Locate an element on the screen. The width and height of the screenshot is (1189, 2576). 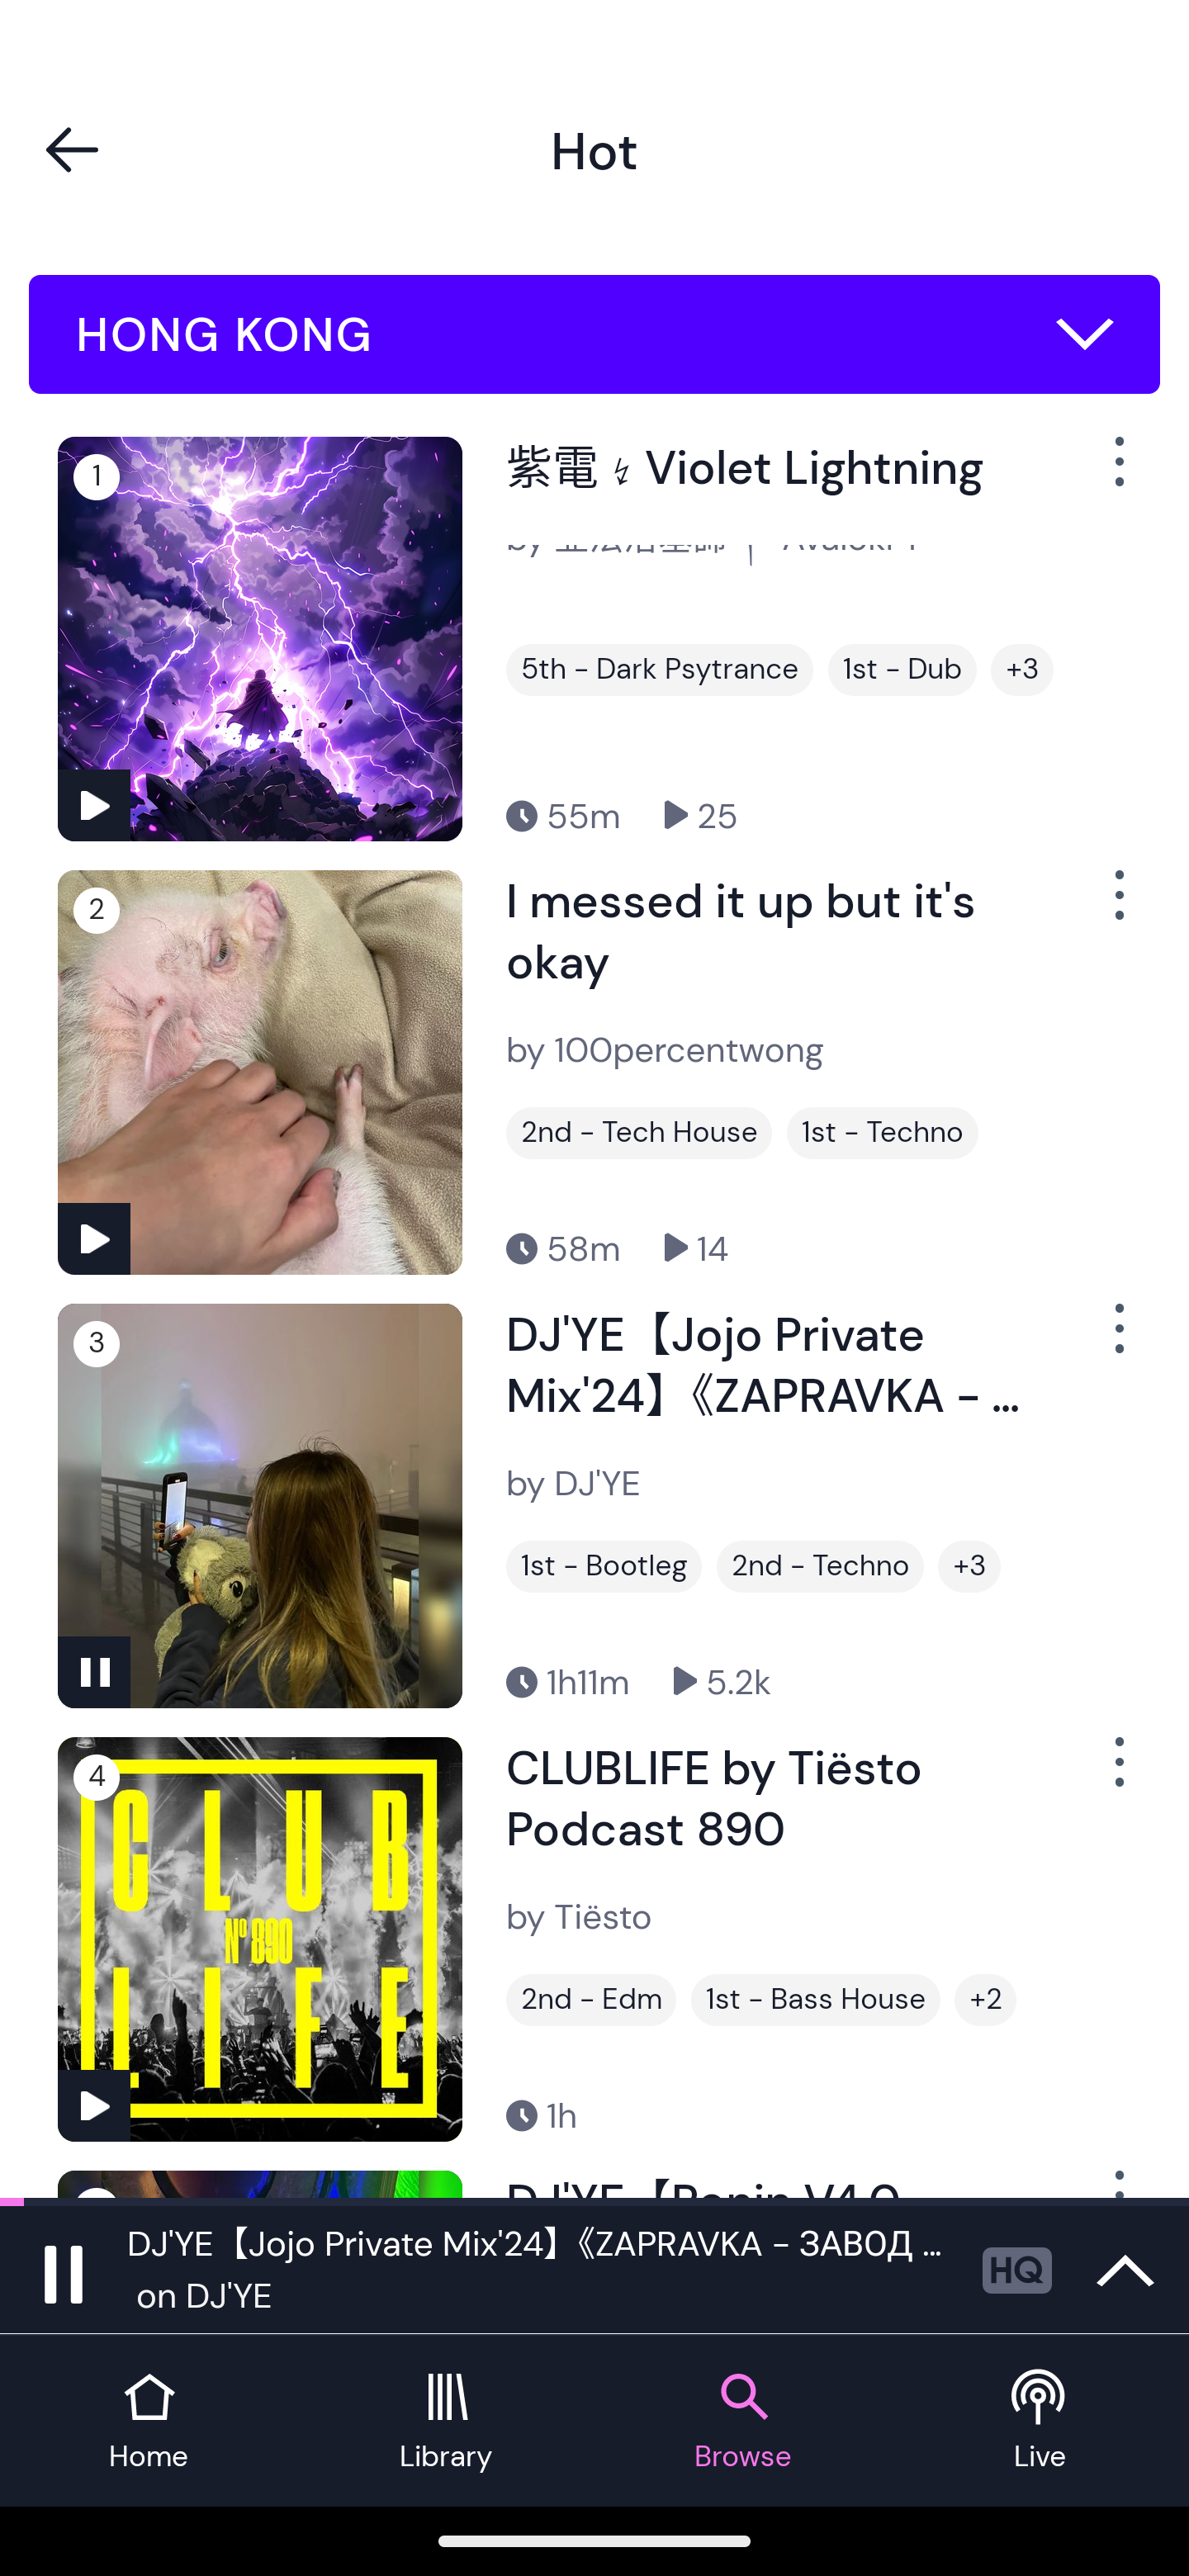
Browse tab Browse is located at coordinates (743, 2421).